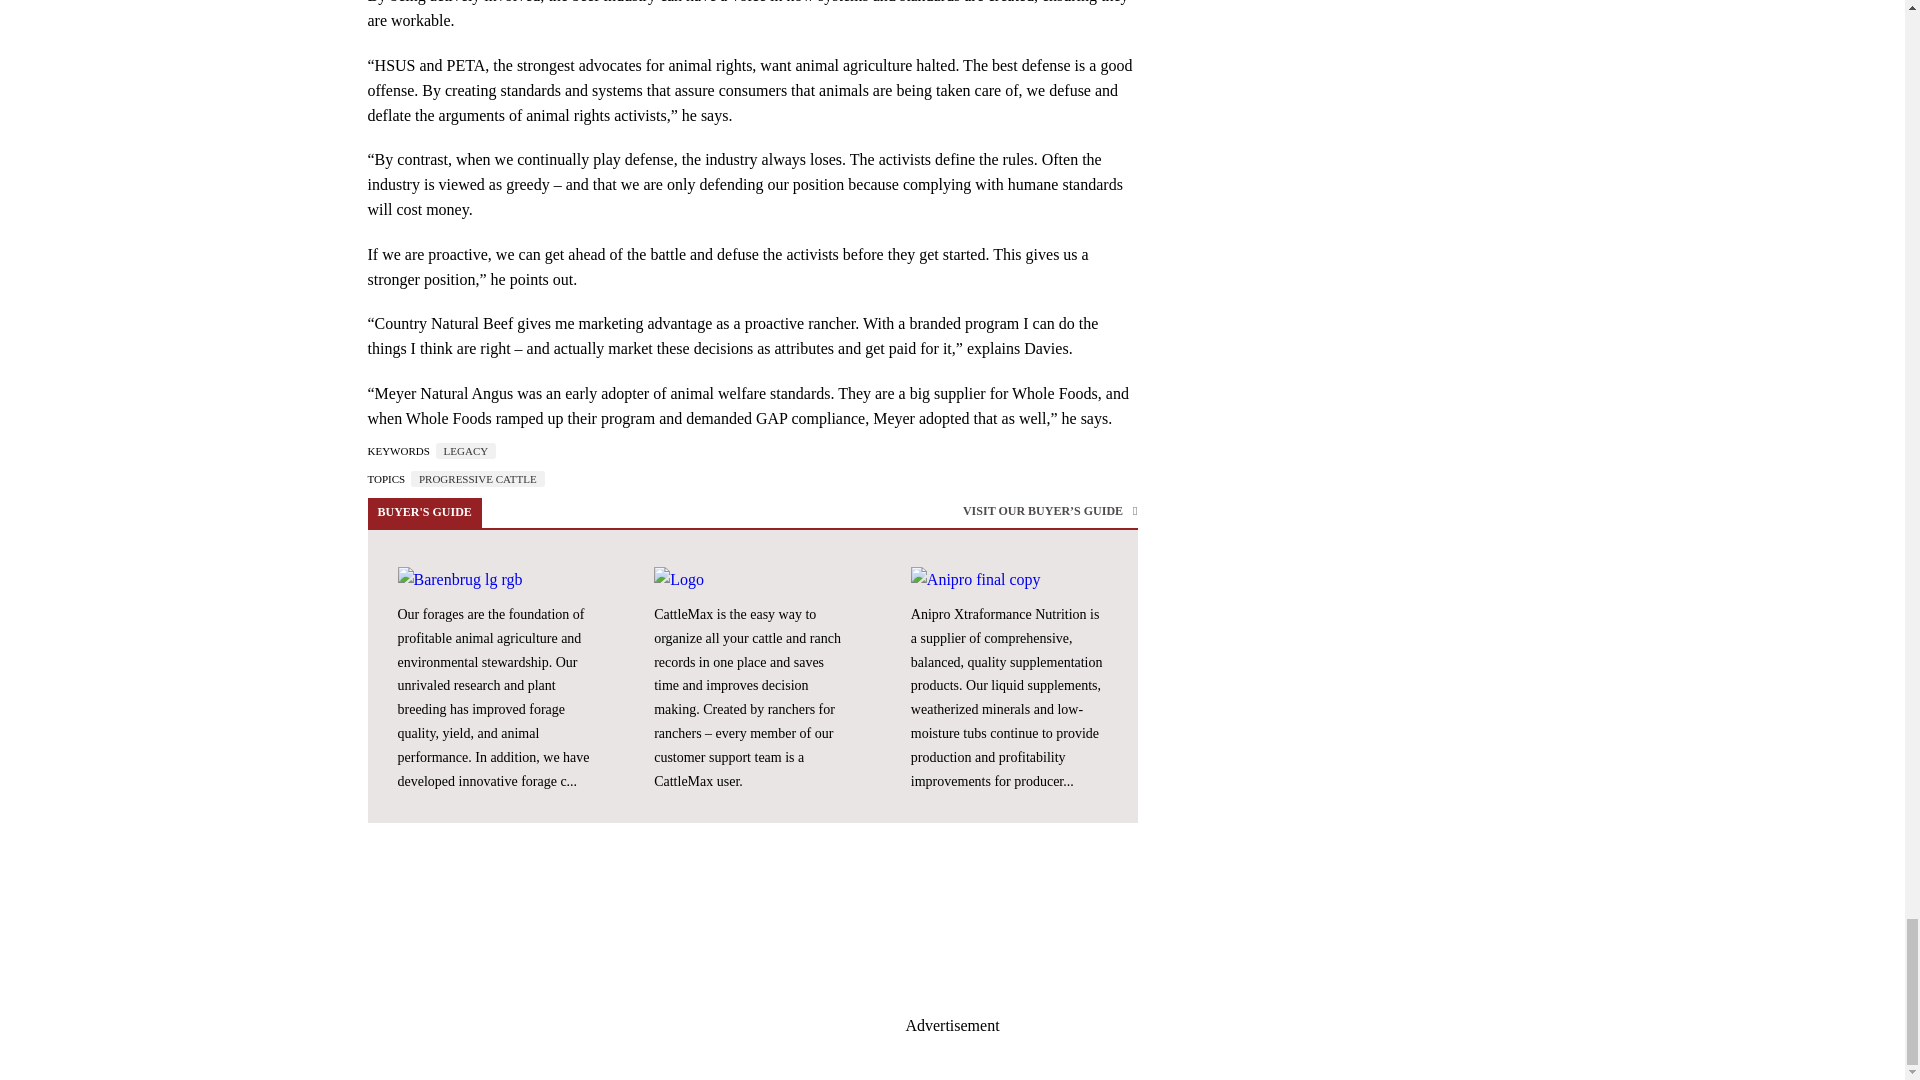  Describe the element at coordinates (478, 478) in the screenshot. I see `PROGRESSIVE CATTLE` at that location.